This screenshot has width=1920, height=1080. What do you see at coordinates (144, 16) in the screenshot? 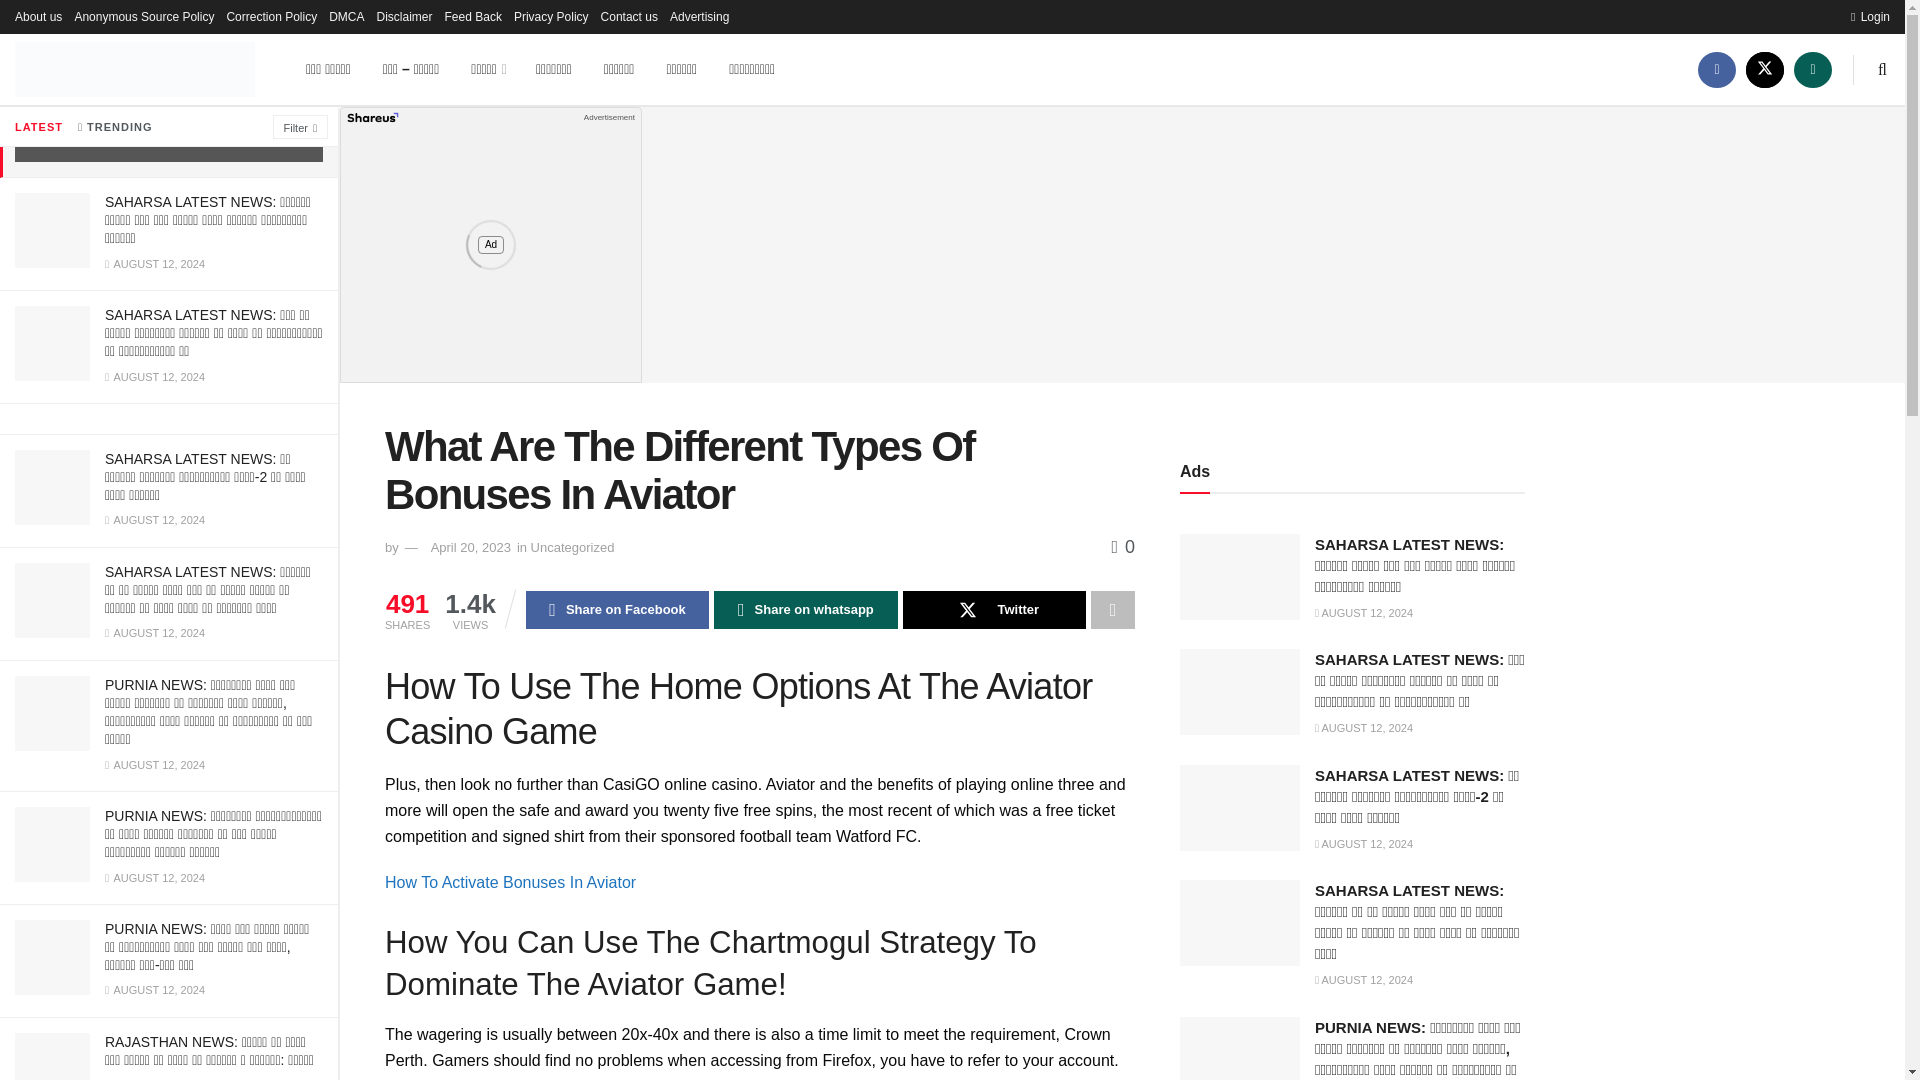
I see `Anonymous Source Policy` at bounding box center [144, 16].